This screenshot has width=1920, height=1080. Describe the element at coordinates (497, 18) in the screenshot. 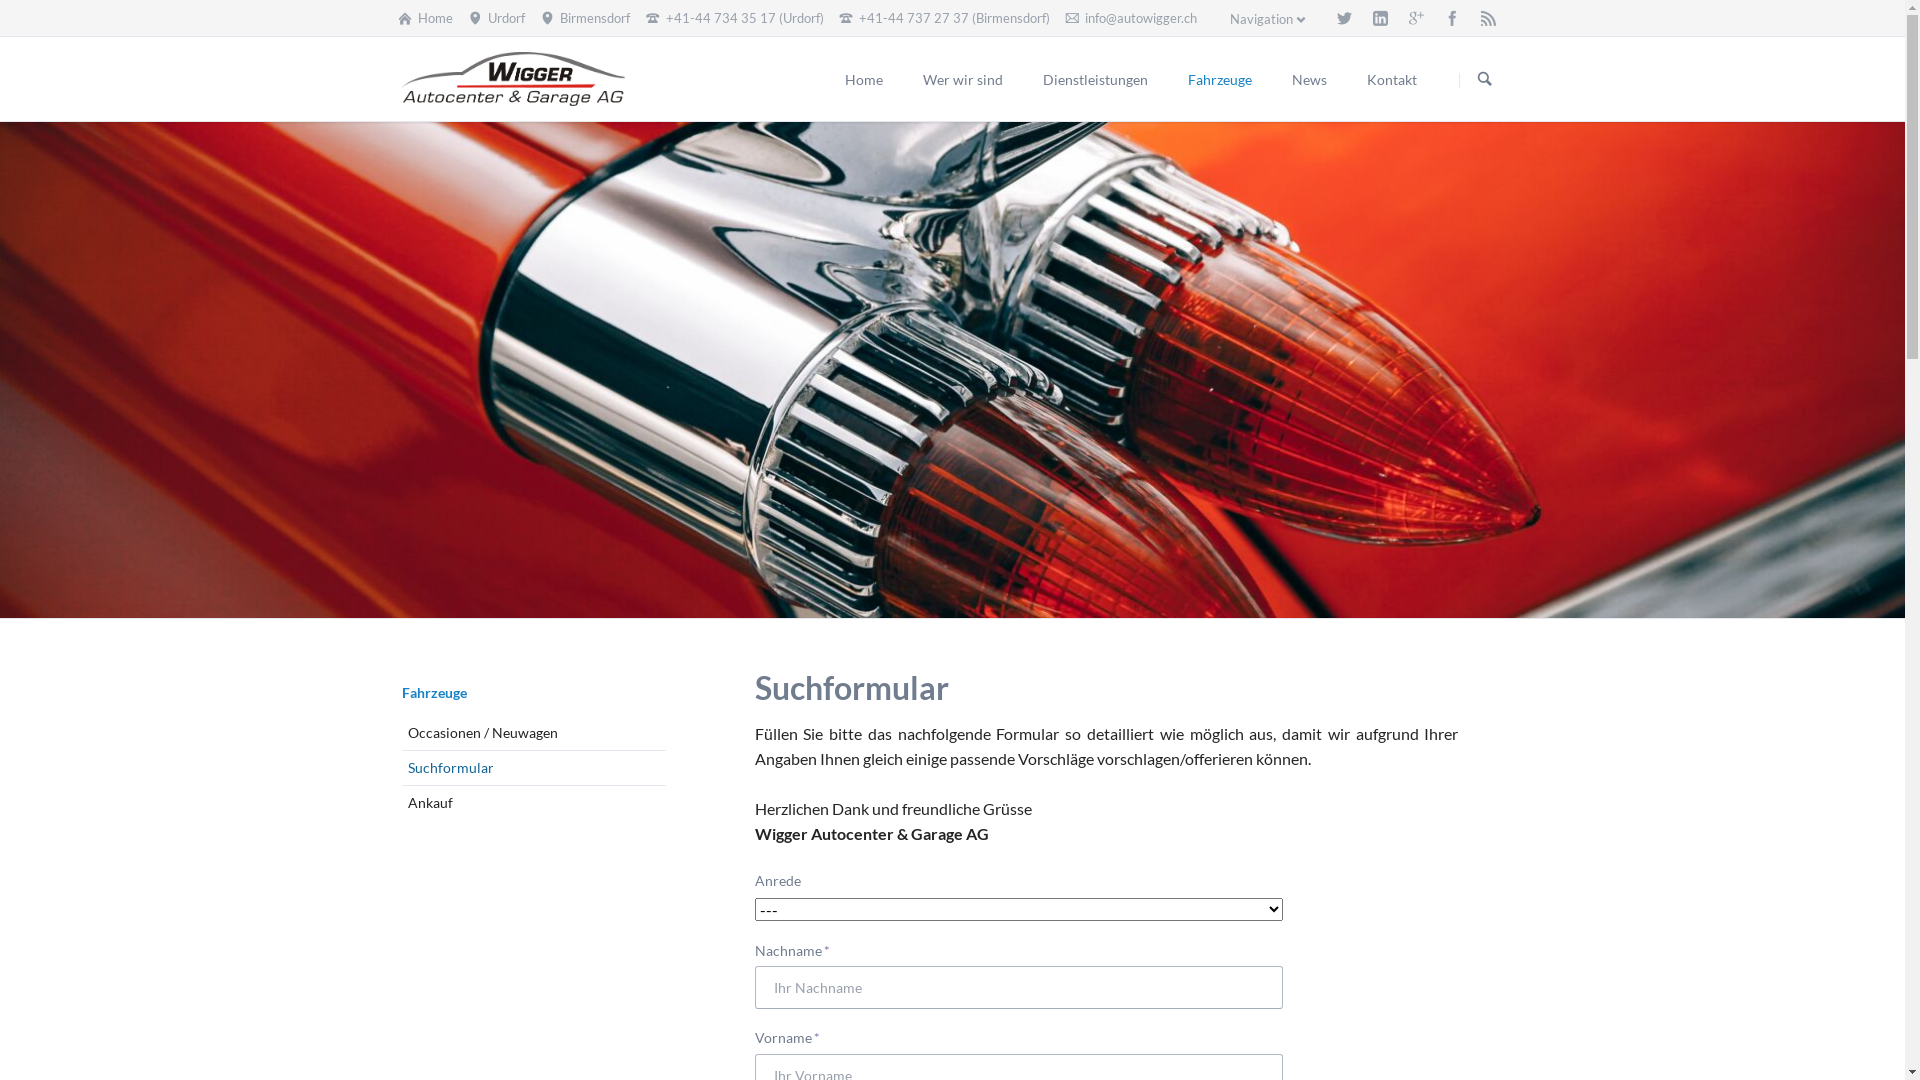

I see `Urdorf` at that location.